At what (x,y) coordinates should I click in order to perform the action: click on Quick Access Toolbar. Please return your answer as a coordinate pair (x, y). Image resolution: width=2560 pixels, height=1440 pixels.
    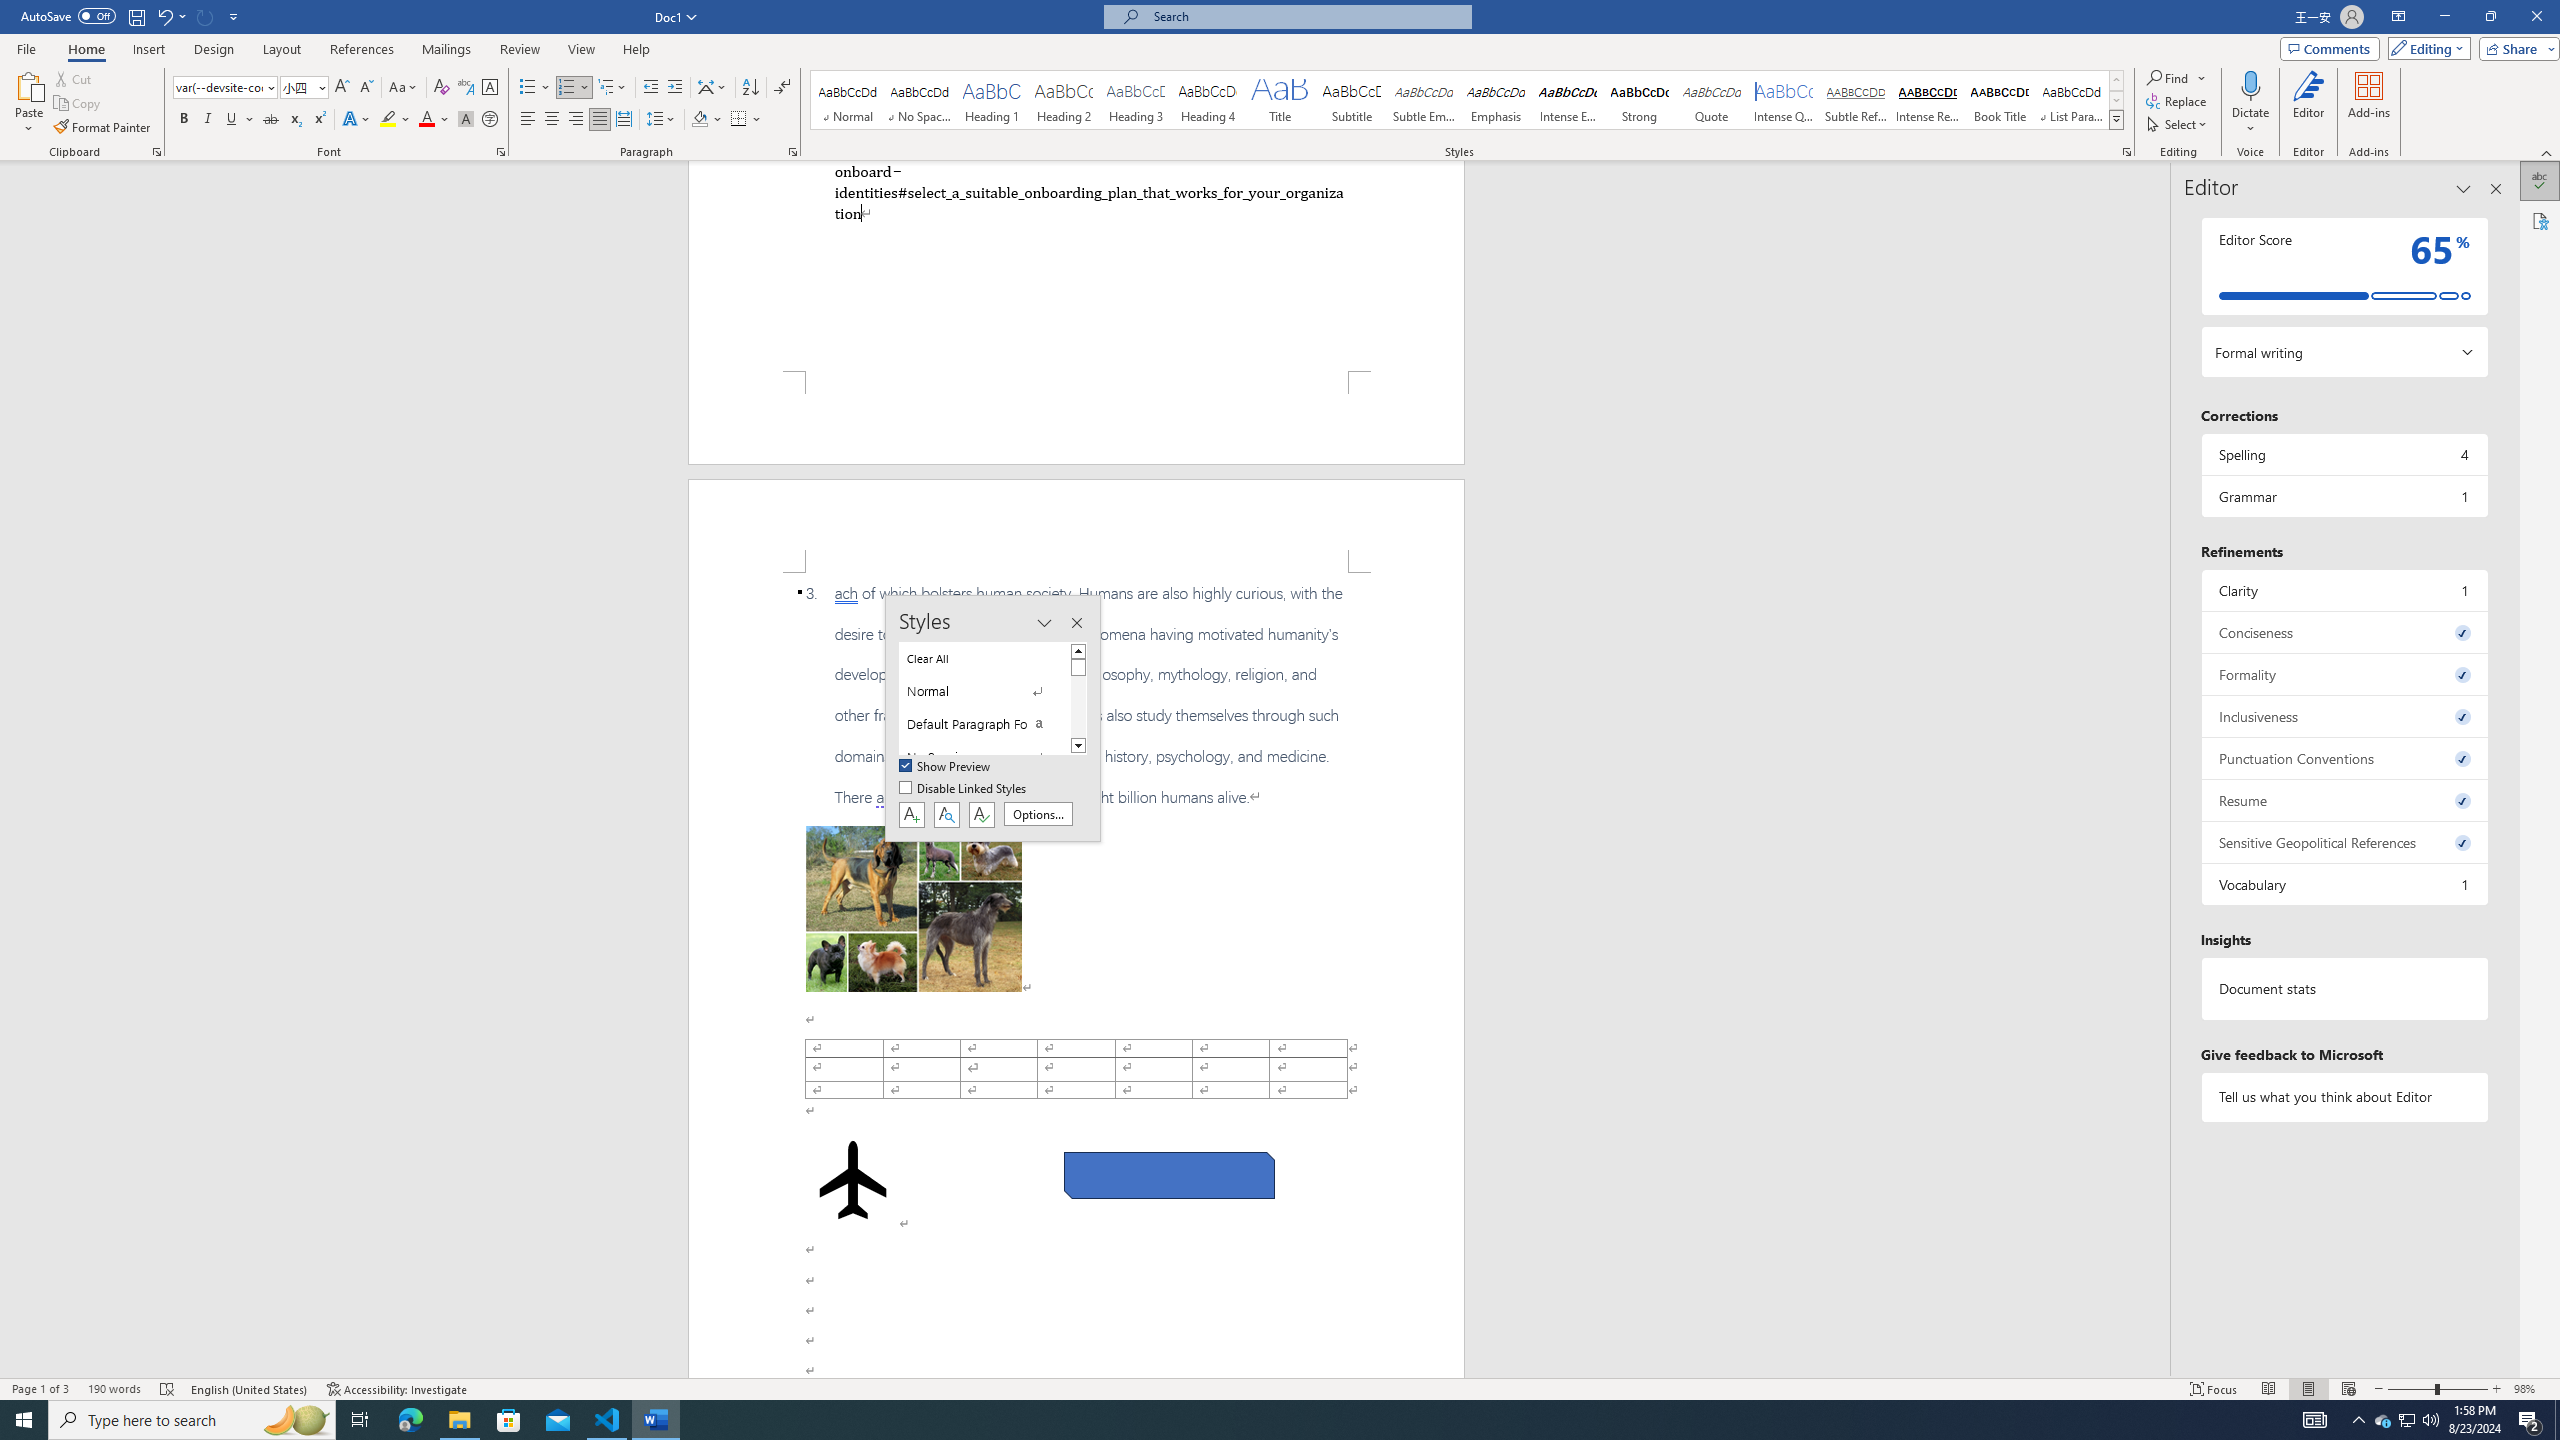
    Looking at the image, I should click on (132, 17).